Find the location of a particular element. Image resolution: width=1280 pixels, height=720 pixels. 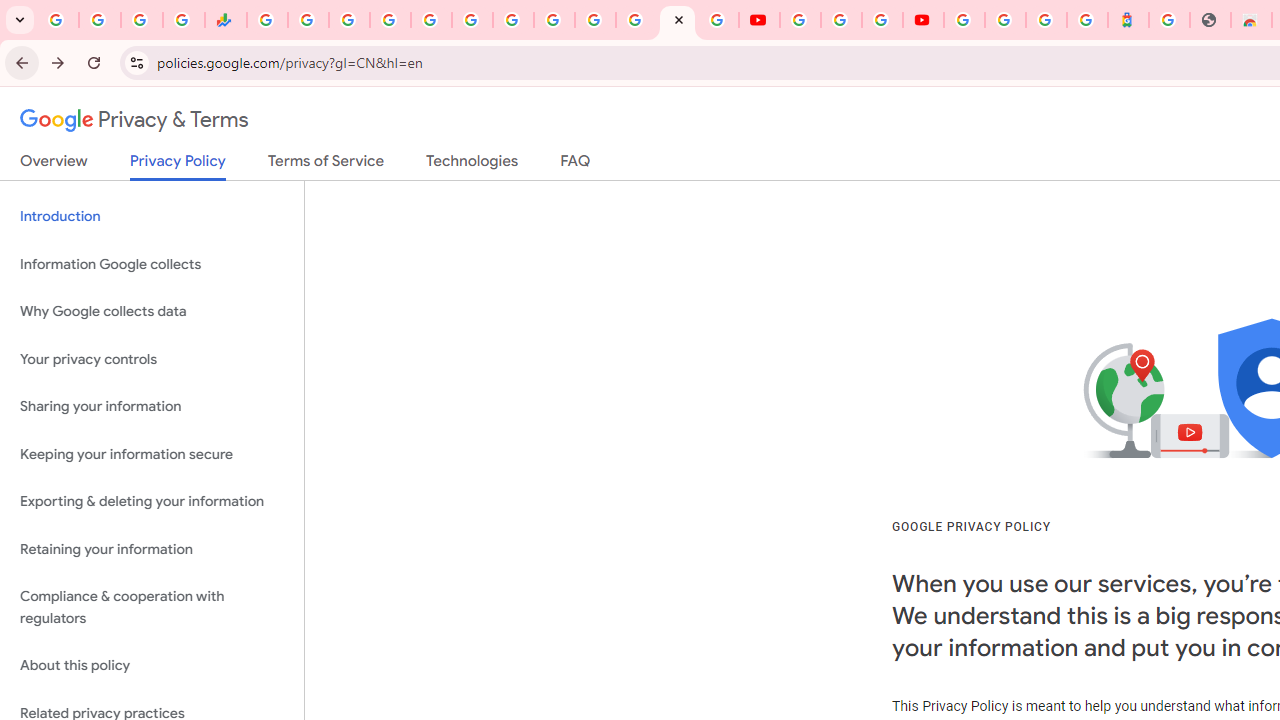

Atour Hotel - Google hotels is located at coordinates (1128, 20).